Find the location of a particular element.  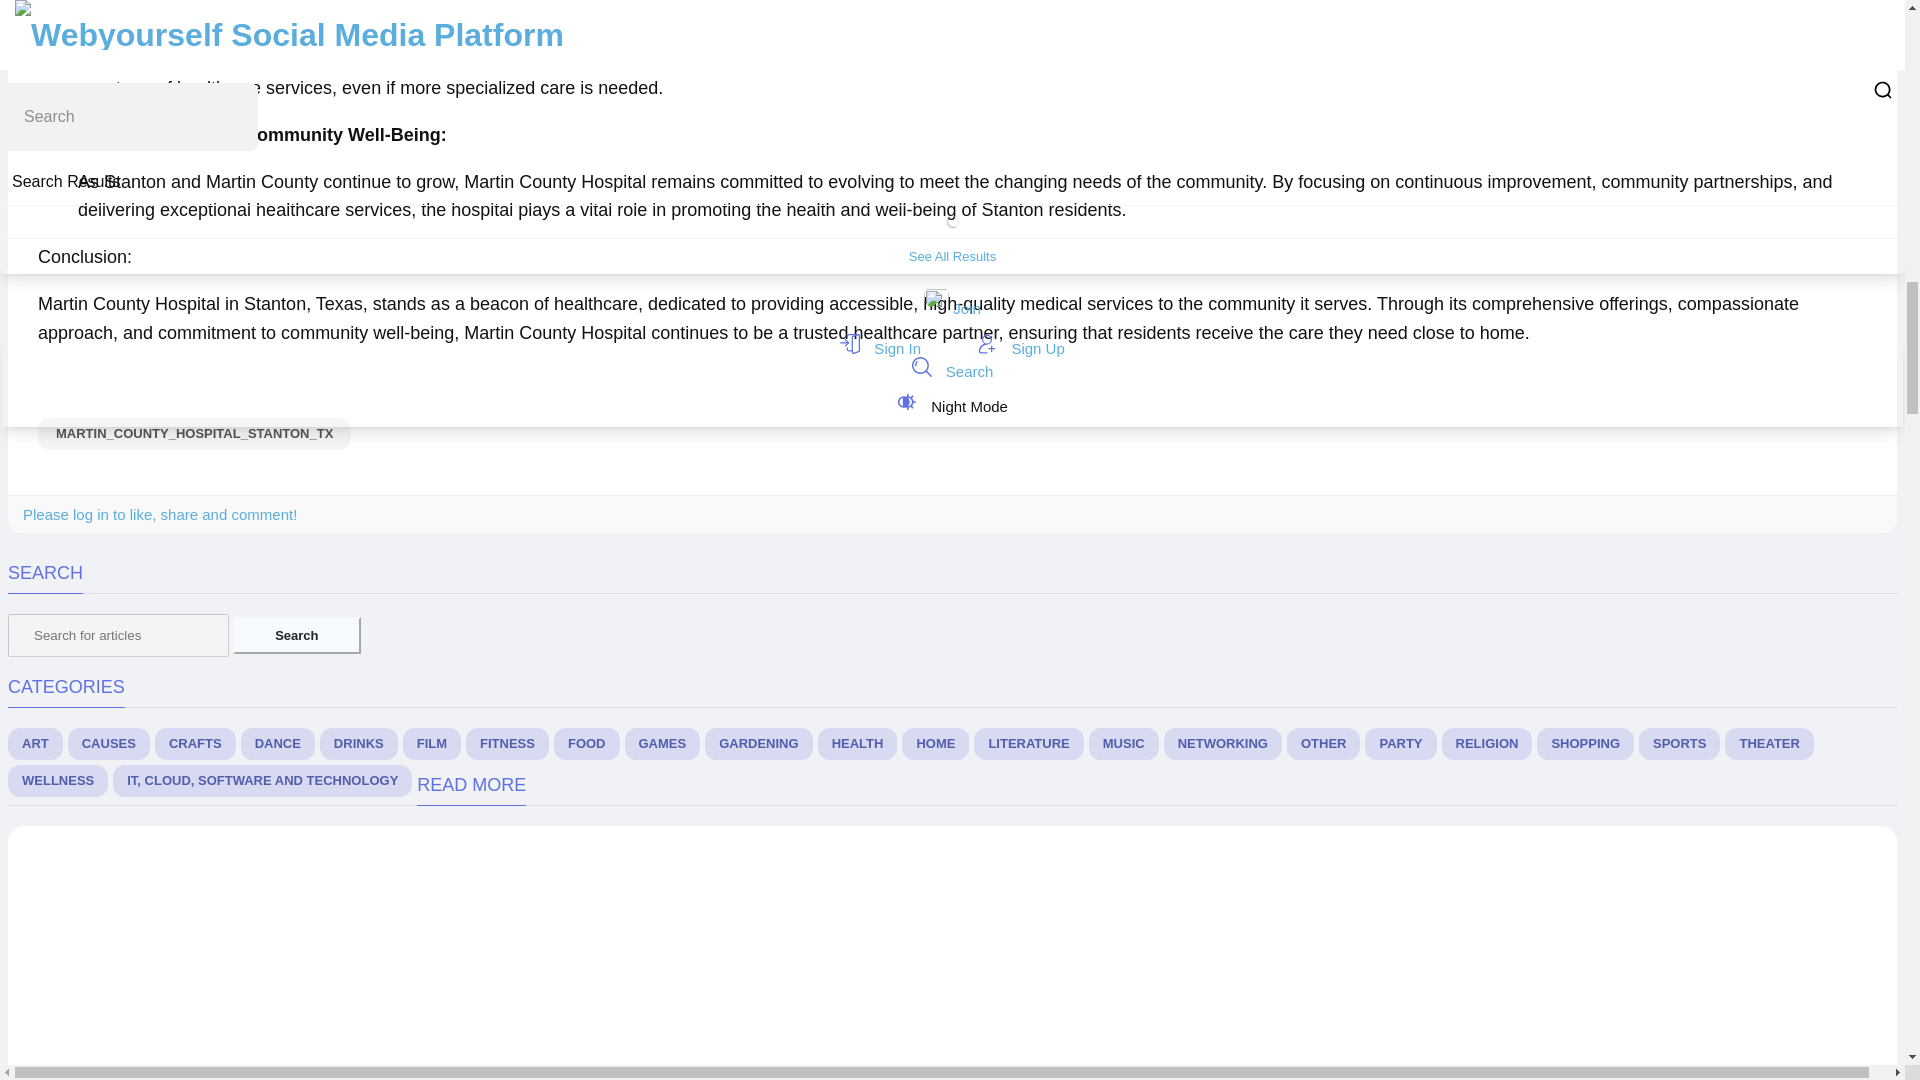

CAUSES is located at coordinates (108, 744).